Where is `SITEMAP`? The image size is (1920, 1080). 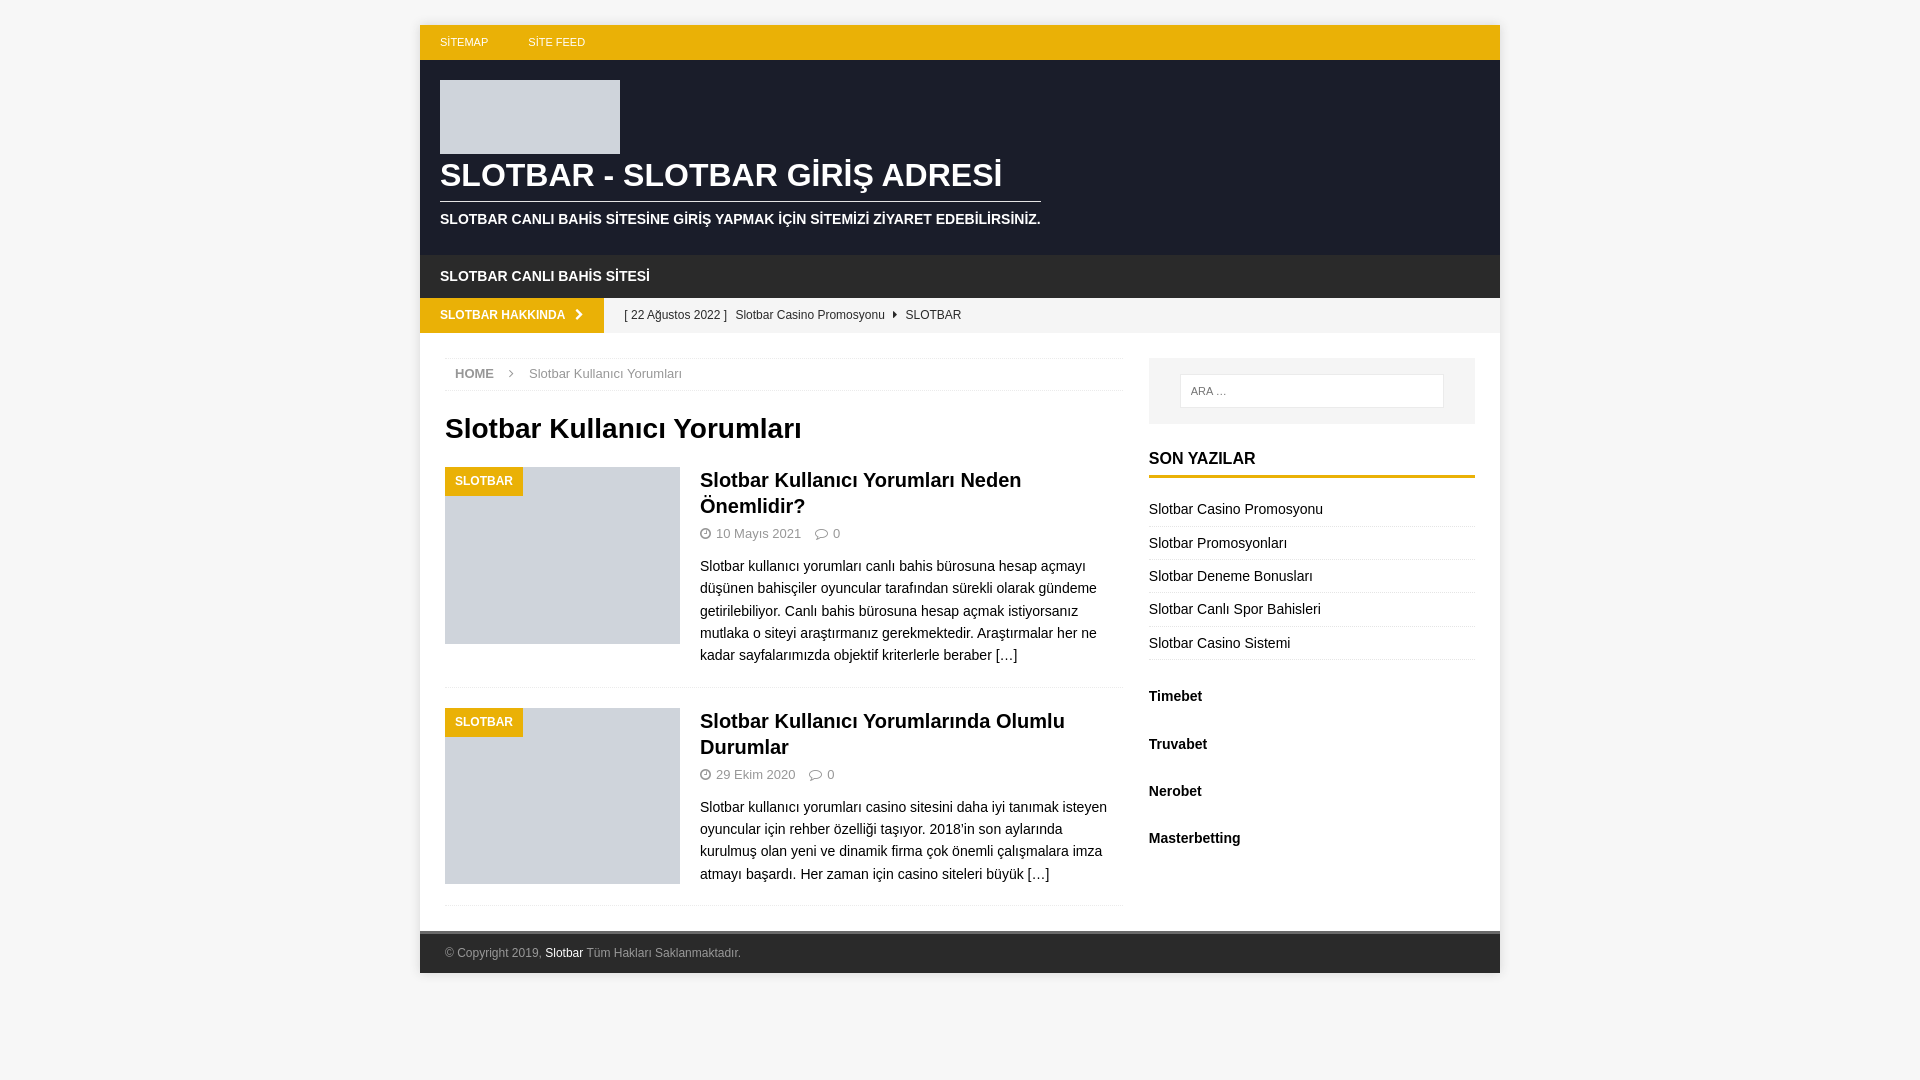 SITEMAP is located at coordinates (464, 42).